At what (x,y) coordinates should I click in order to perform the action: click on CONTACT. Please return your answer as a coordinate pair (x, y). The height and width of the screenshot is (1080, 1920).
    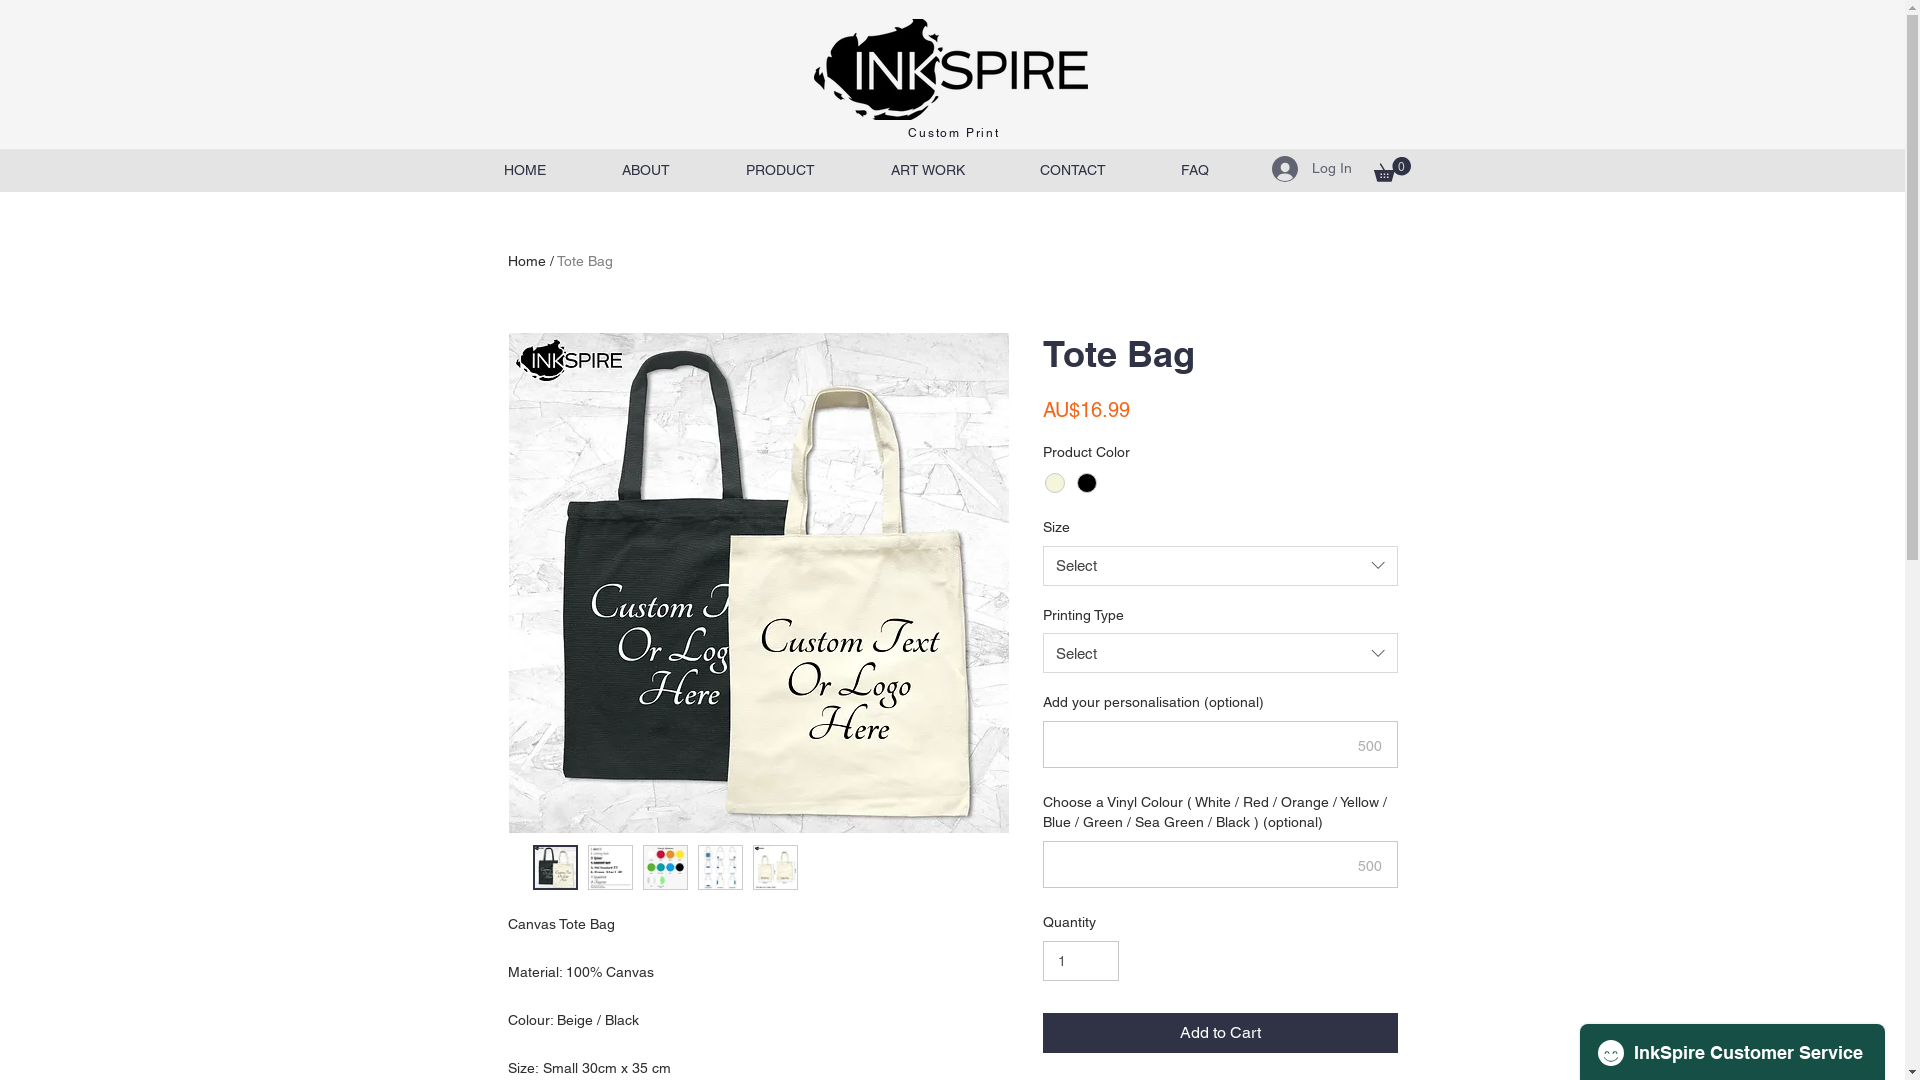
    Looking at the image, I should click on (1072, 170).